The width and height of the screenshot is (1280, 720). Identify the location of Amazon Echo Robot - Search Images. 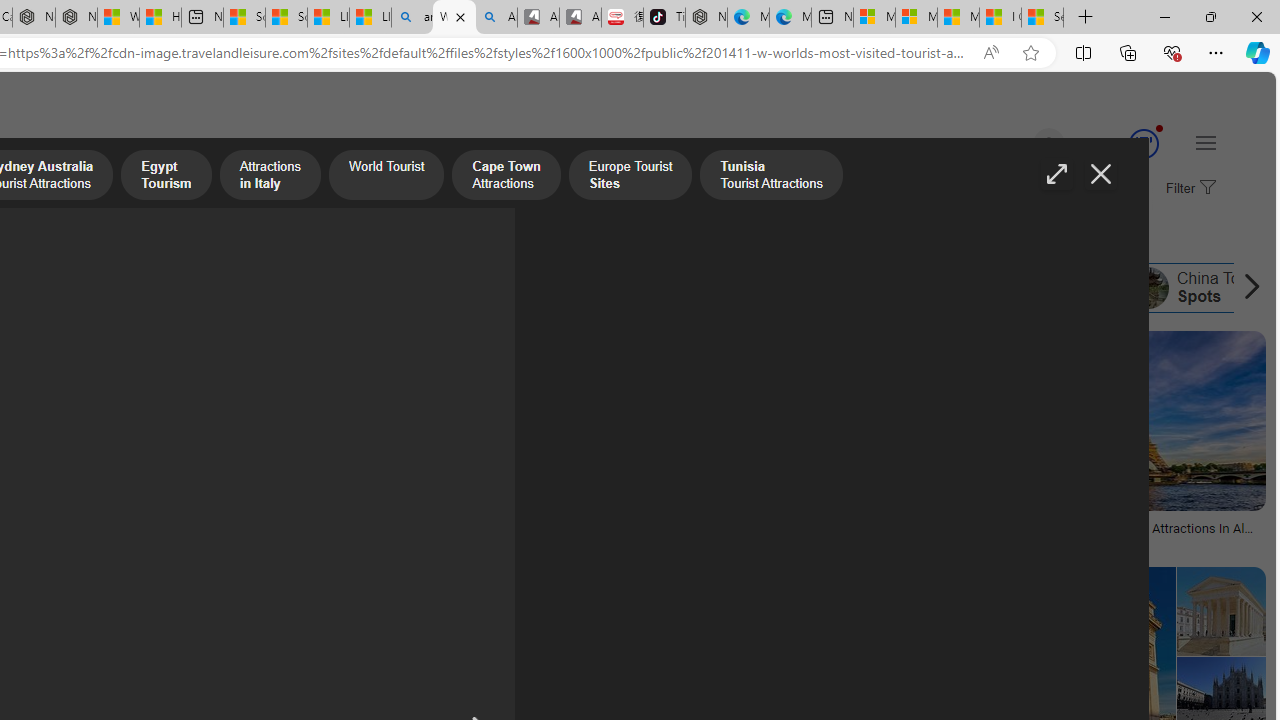
(496, 18).